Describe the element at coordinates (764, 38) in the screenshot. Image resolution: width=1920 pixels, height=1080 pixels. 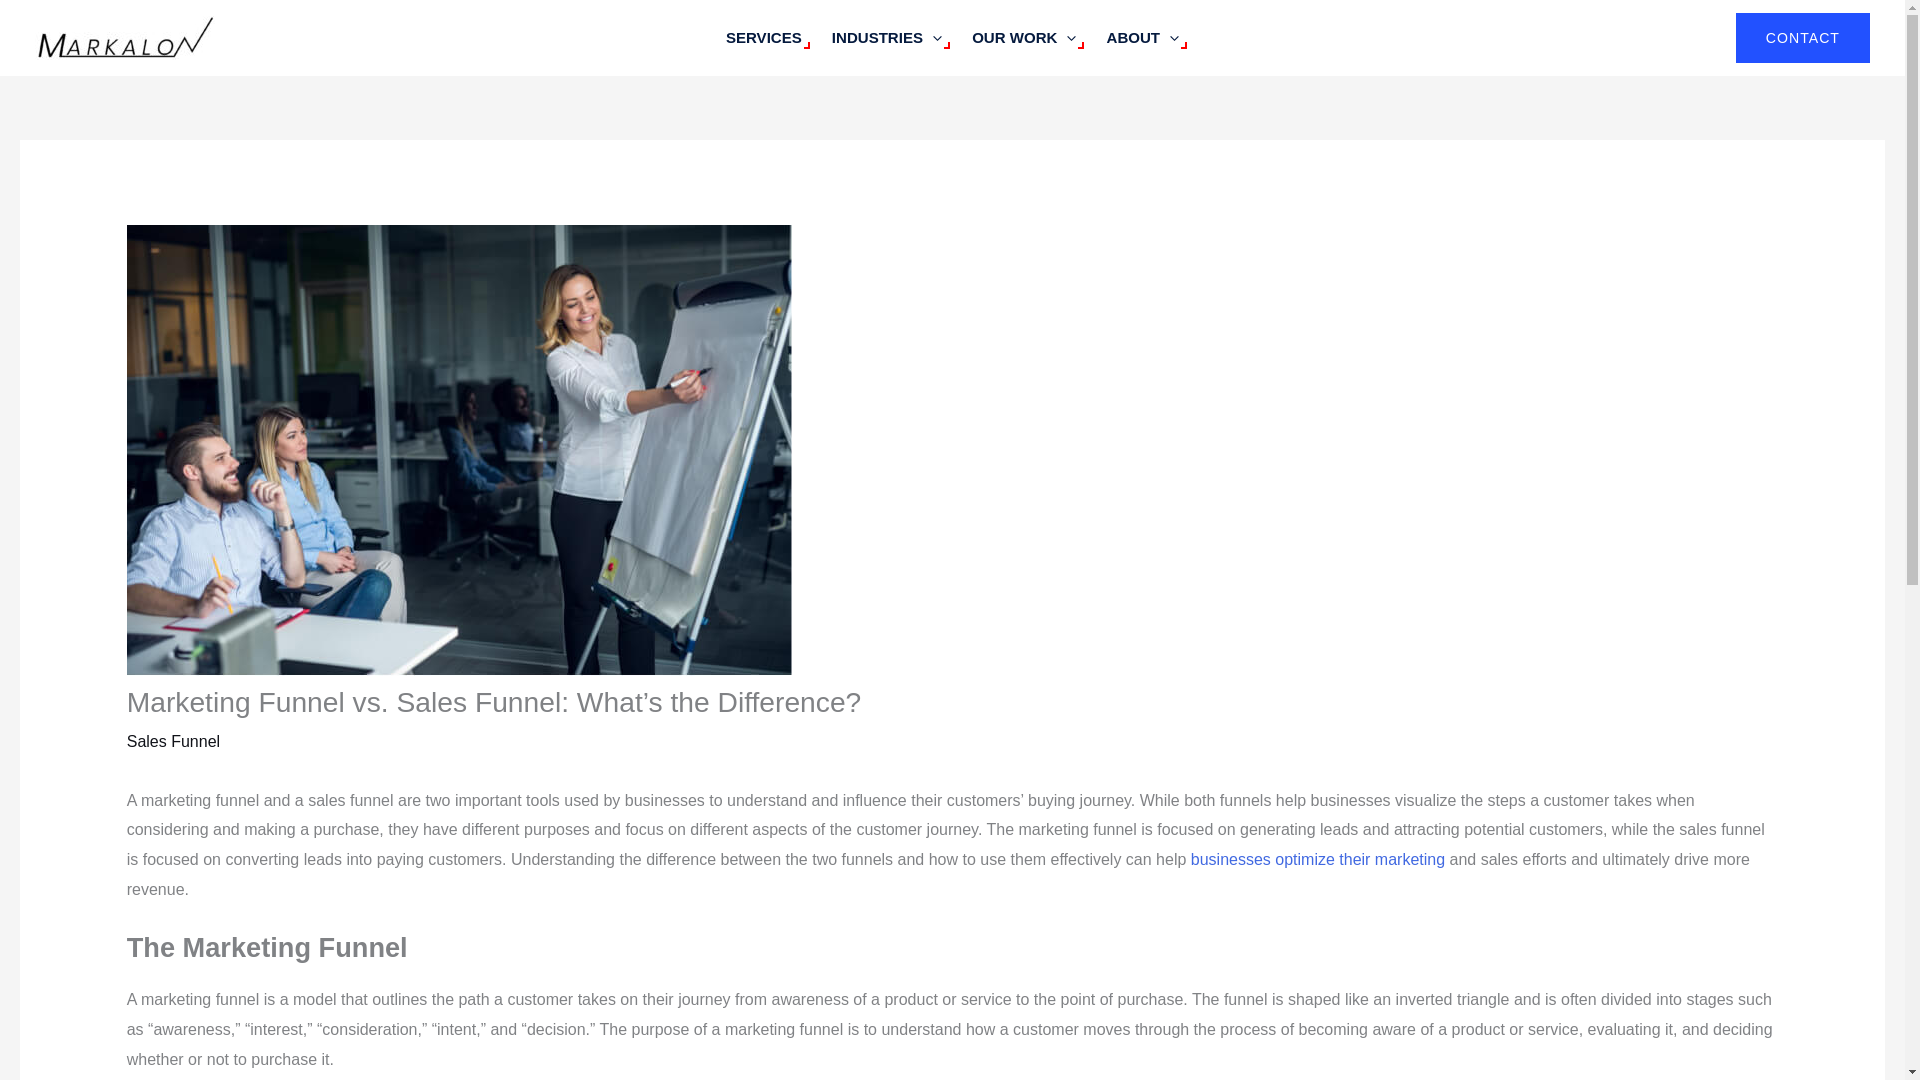
I see `SERVICES` at that location.